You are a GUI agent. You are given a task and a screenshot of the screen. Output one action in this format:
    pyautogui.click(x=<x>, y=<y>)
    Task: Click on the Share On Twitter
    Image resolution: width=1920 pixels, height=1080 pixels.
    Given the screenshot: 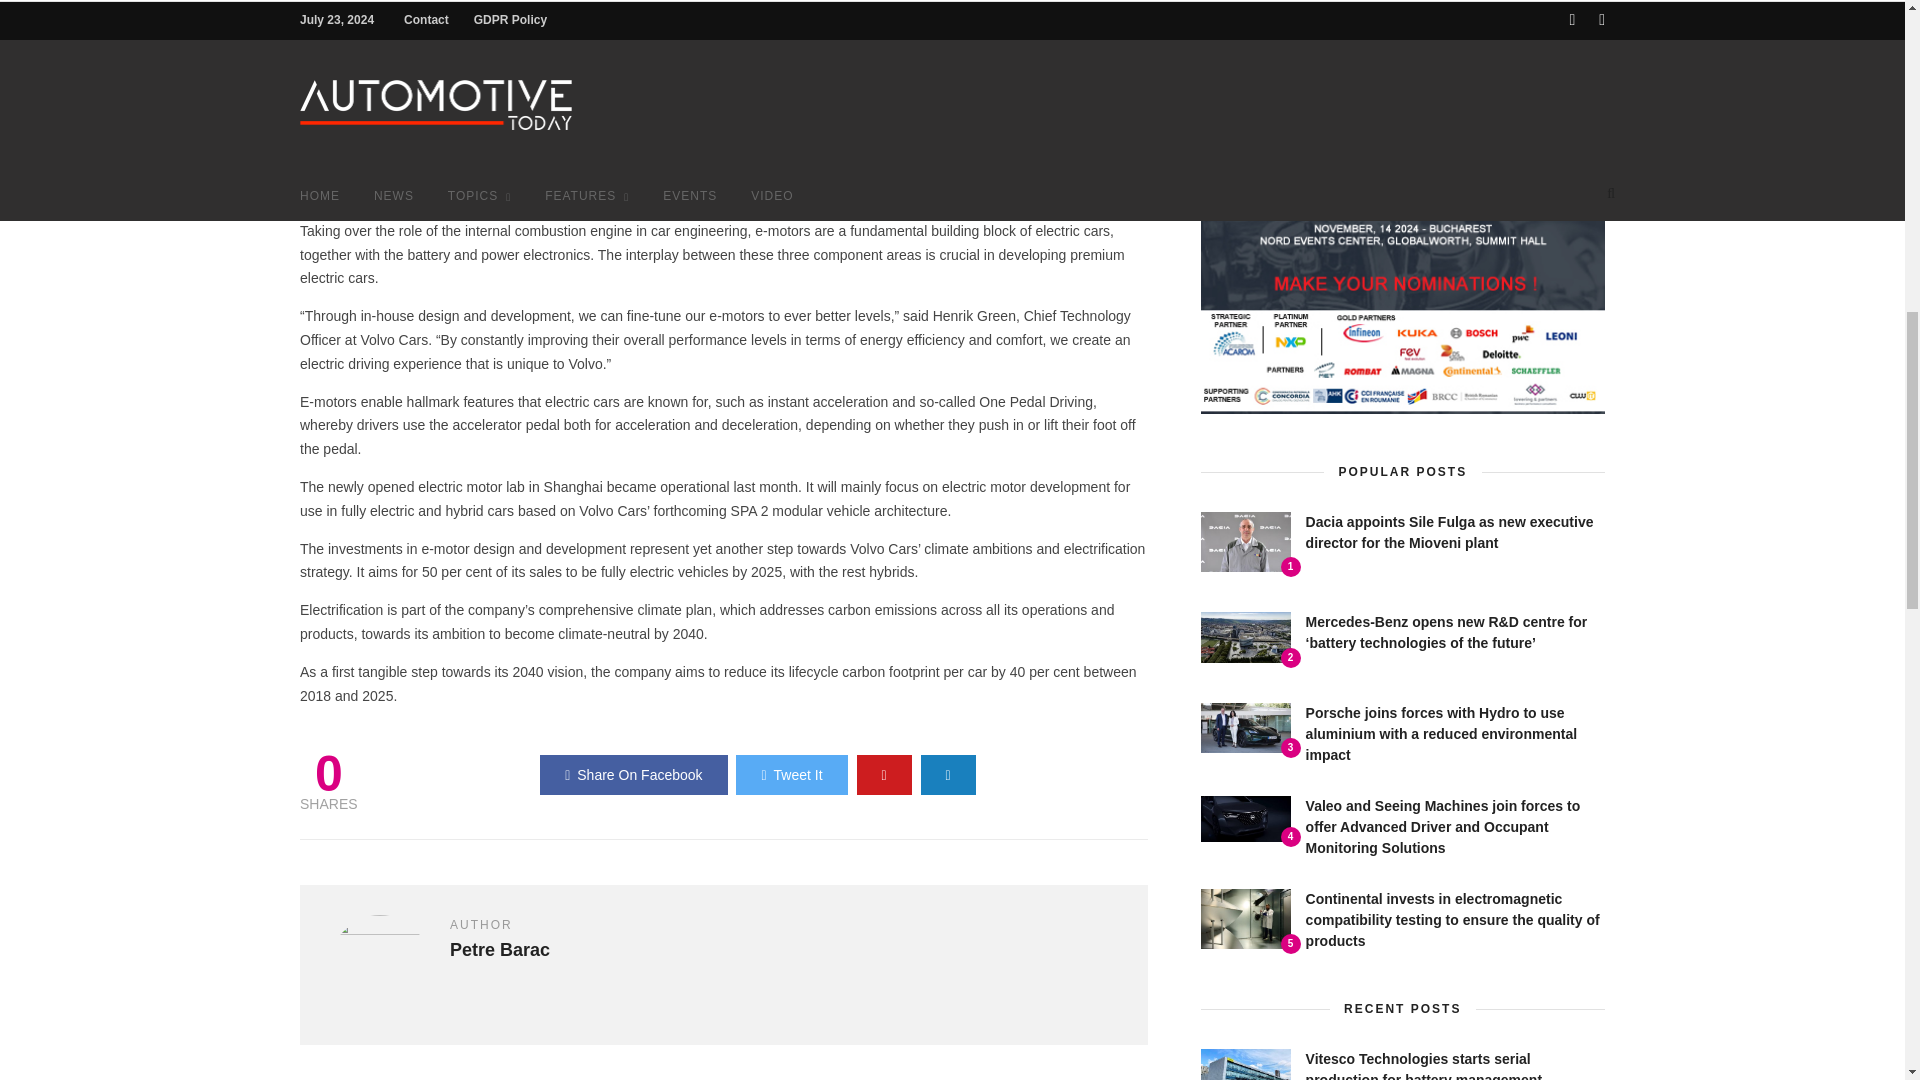 What is the action you would take?
    pyautogui.click(x=790, y=774)
    